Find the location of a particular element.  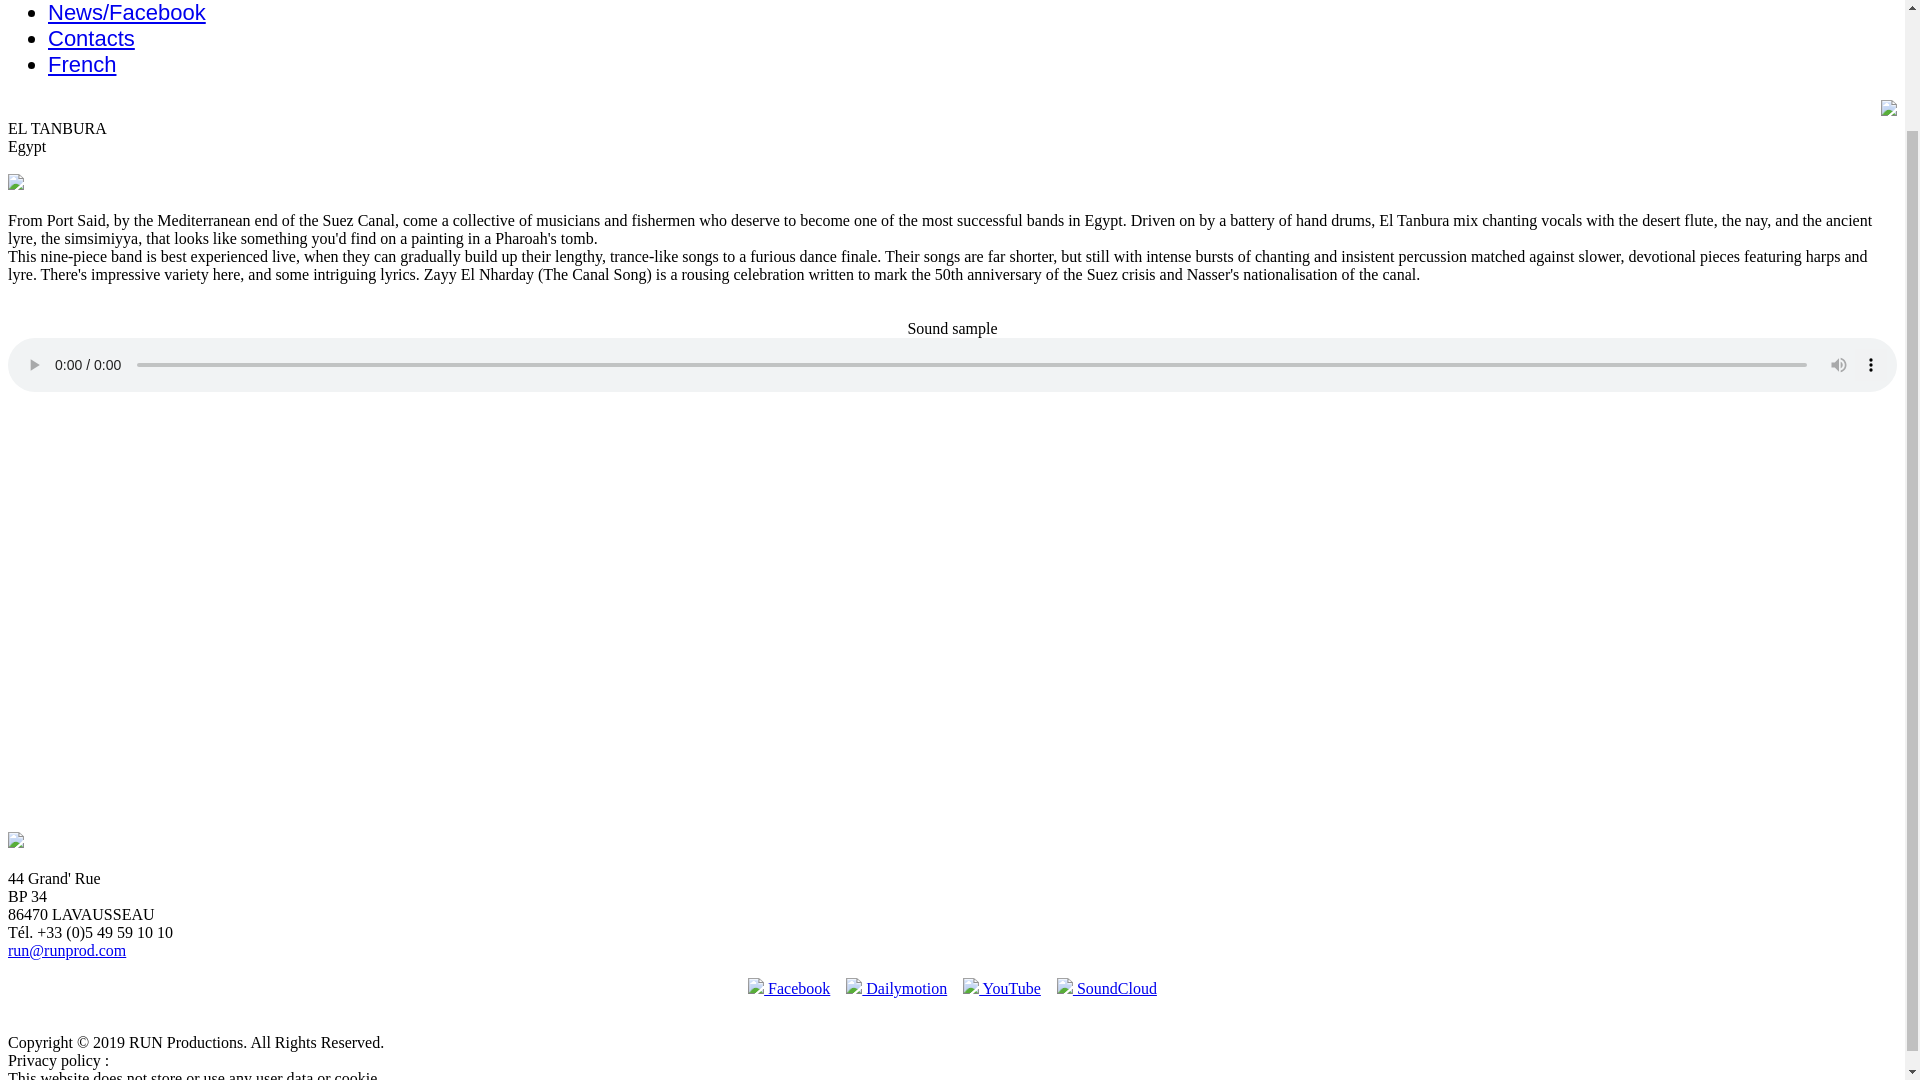

 Facebook is located at coordinates (788, 988).